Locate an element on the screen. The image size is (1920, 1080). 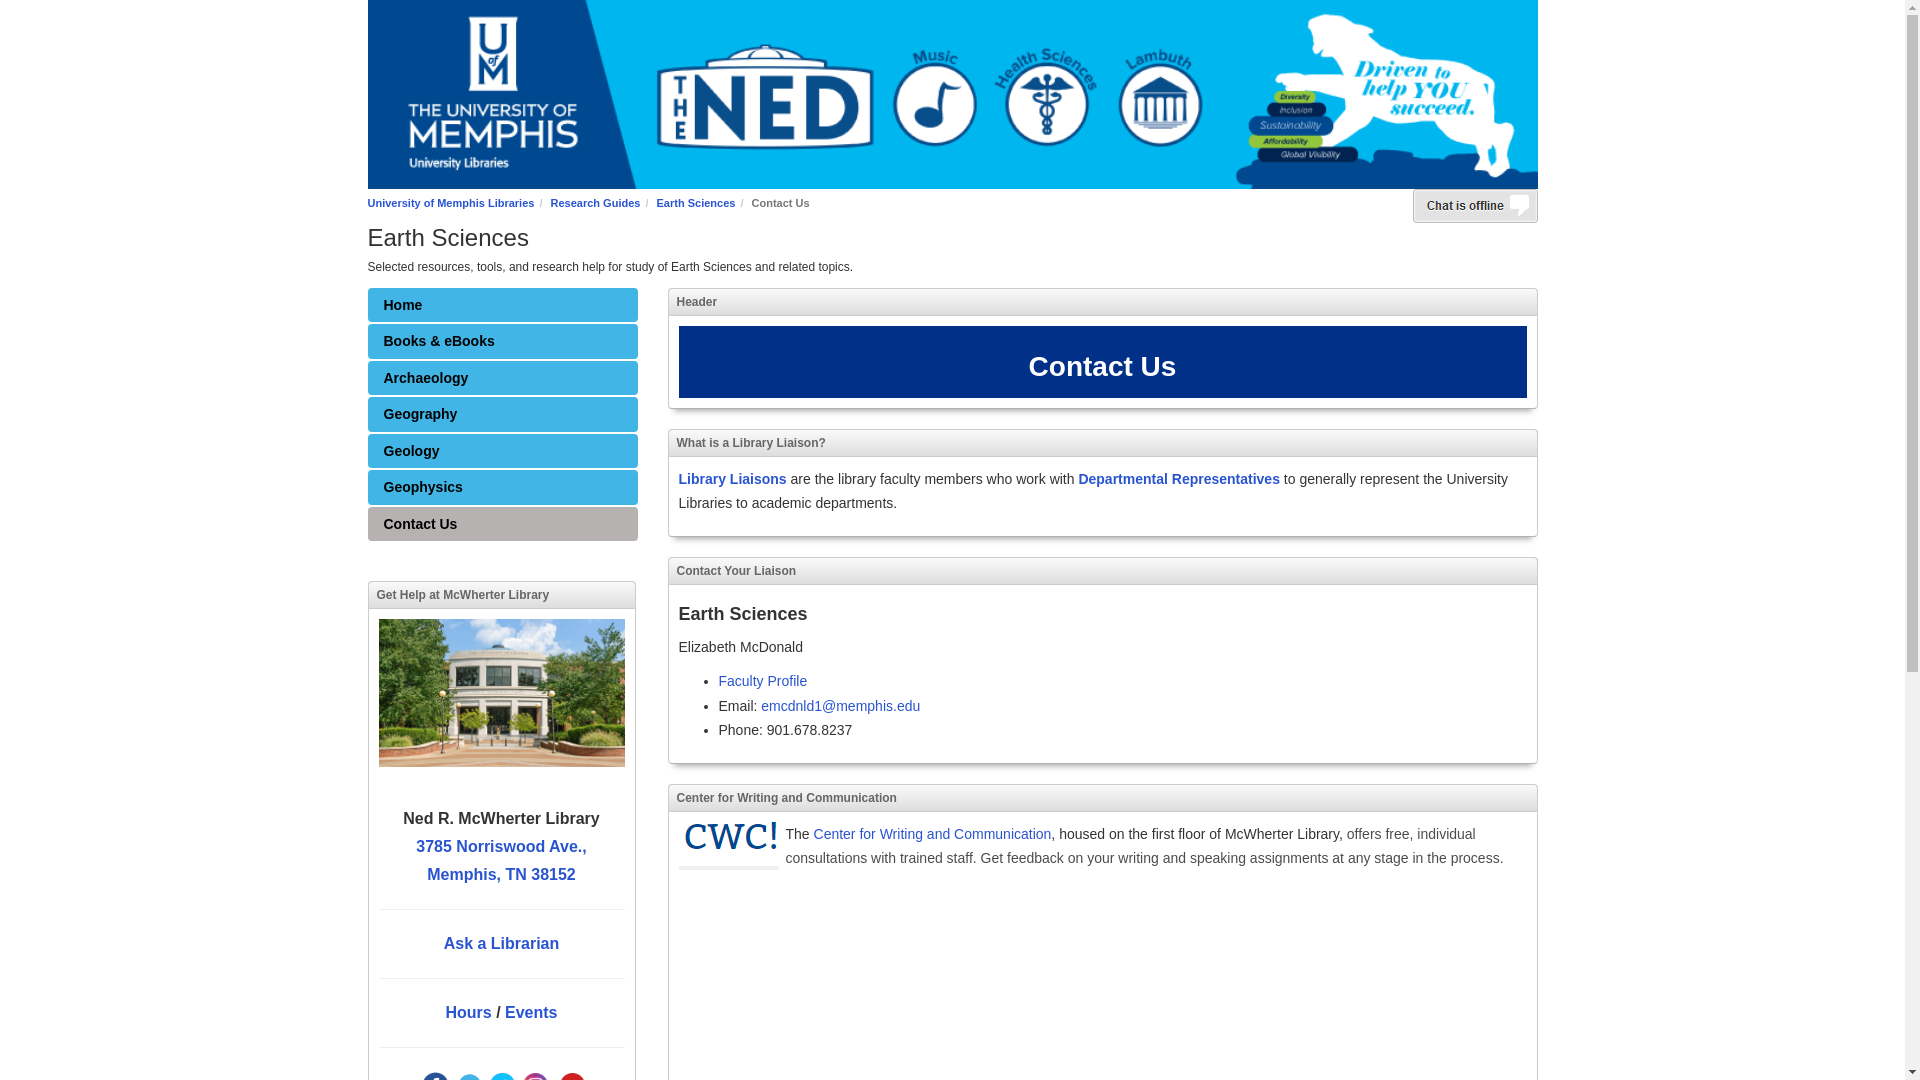
Departmental Representatives is located at coordinates (1178, 478).